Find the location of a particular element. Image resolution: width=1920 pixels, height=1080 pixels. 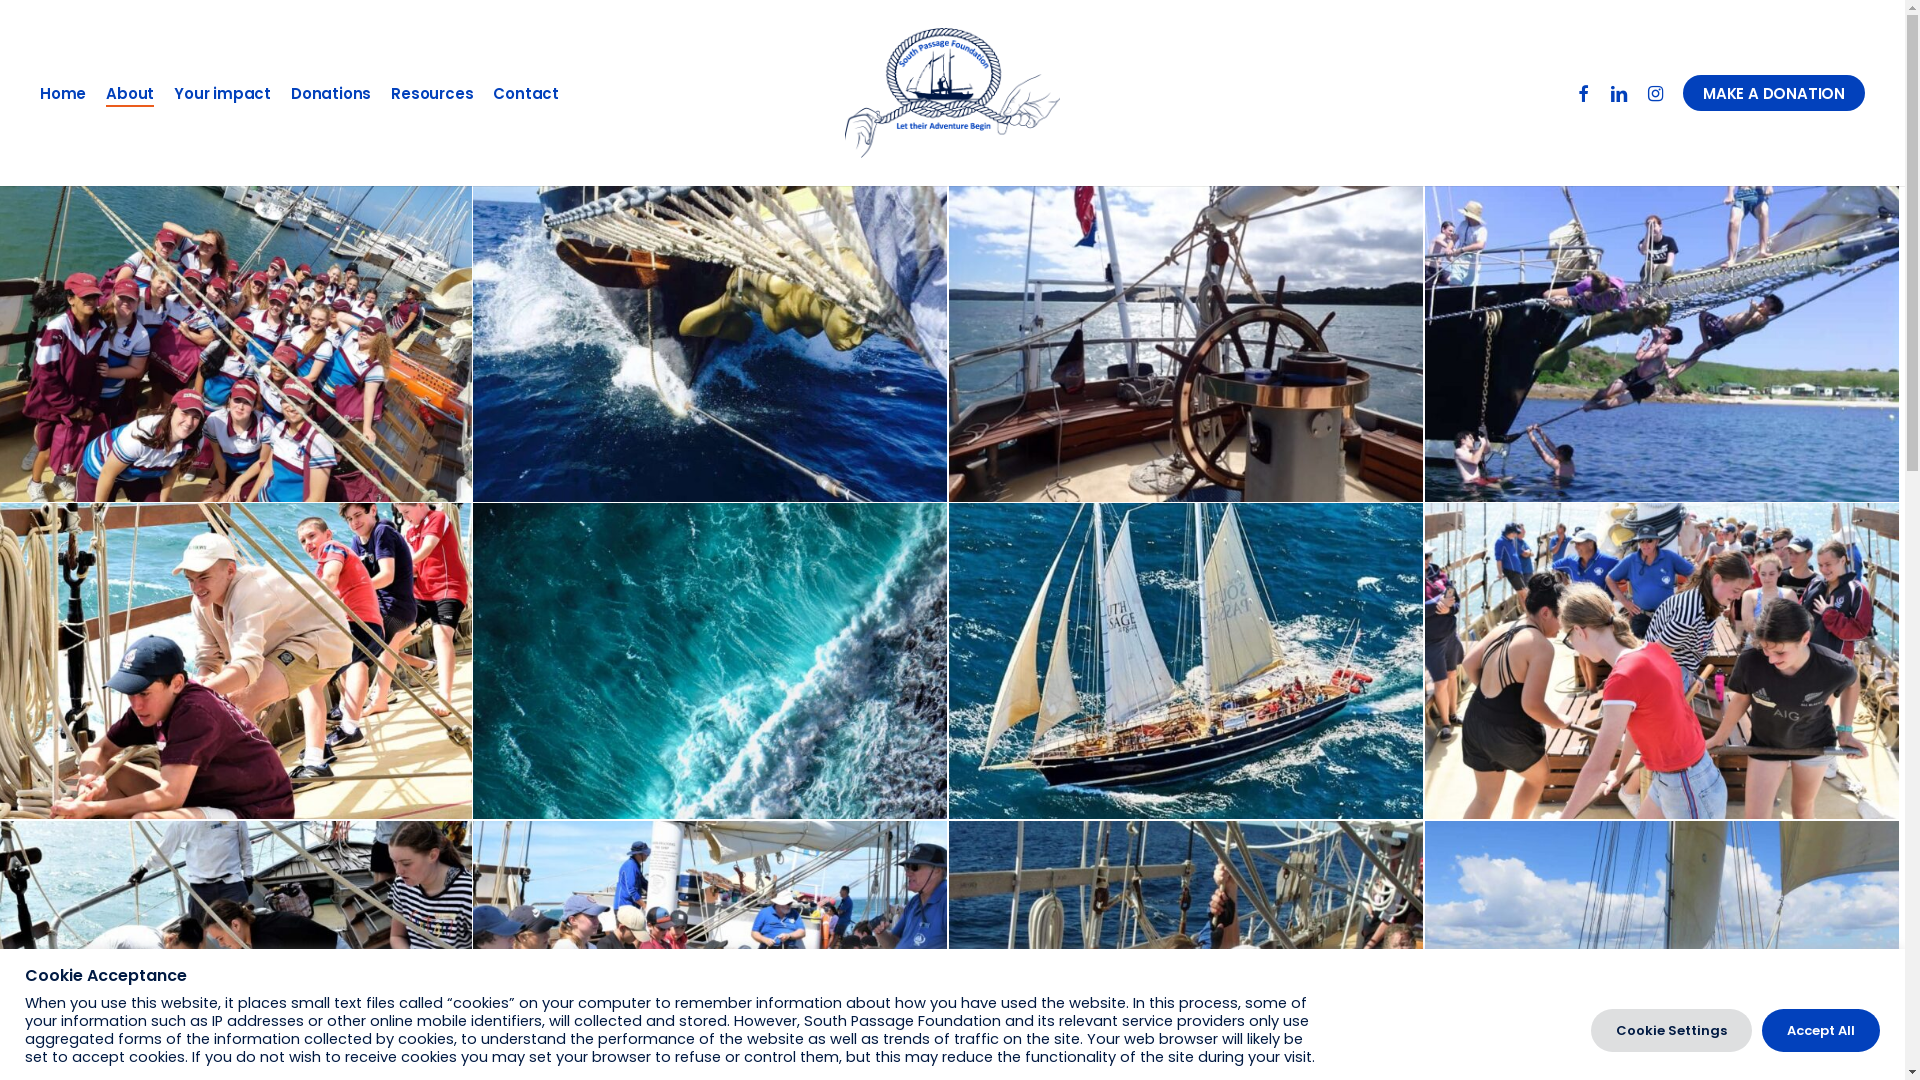

facebook is located at coordinates (1583, 94).